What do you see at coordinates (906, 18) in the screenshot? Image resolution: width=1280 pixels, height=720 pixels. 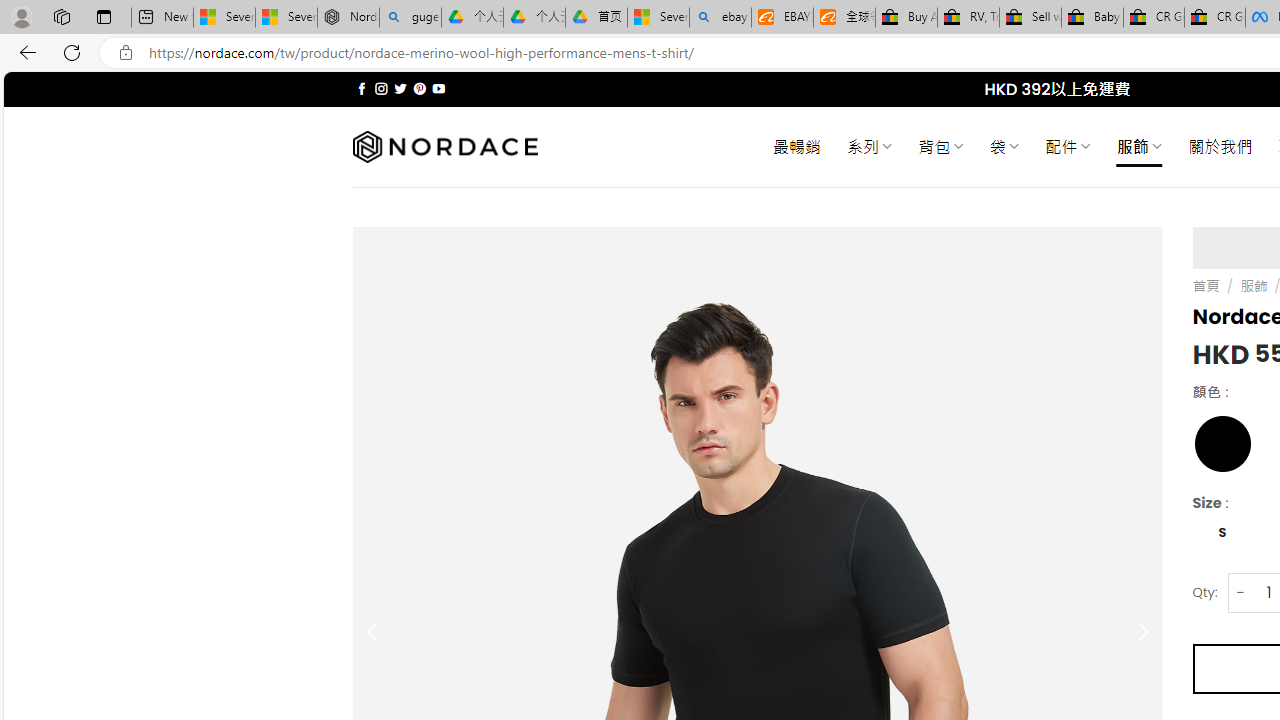 I see `Buy Auto Parts & Accessories | eBay` at bounding box center [906, 18].